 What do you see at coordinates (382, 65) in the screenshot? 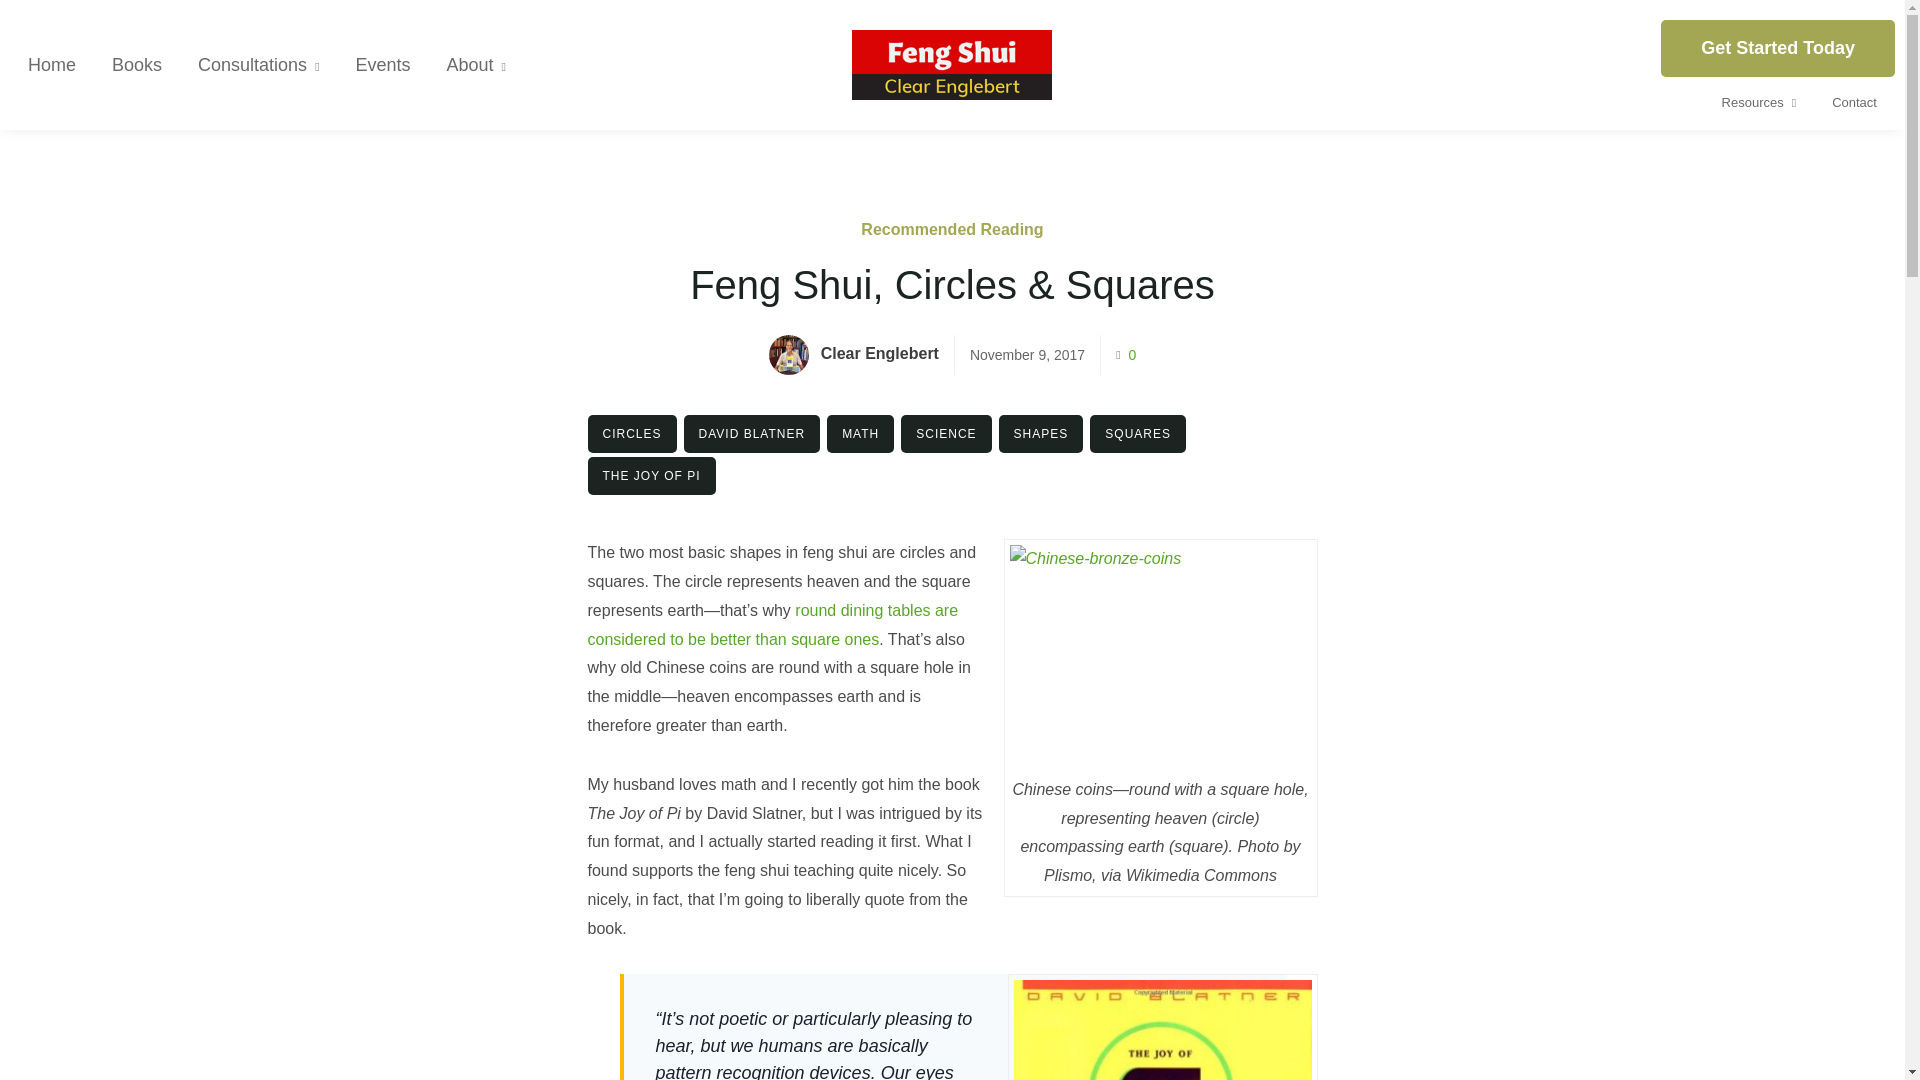
I see `Events` at bounding box center [382, 65].